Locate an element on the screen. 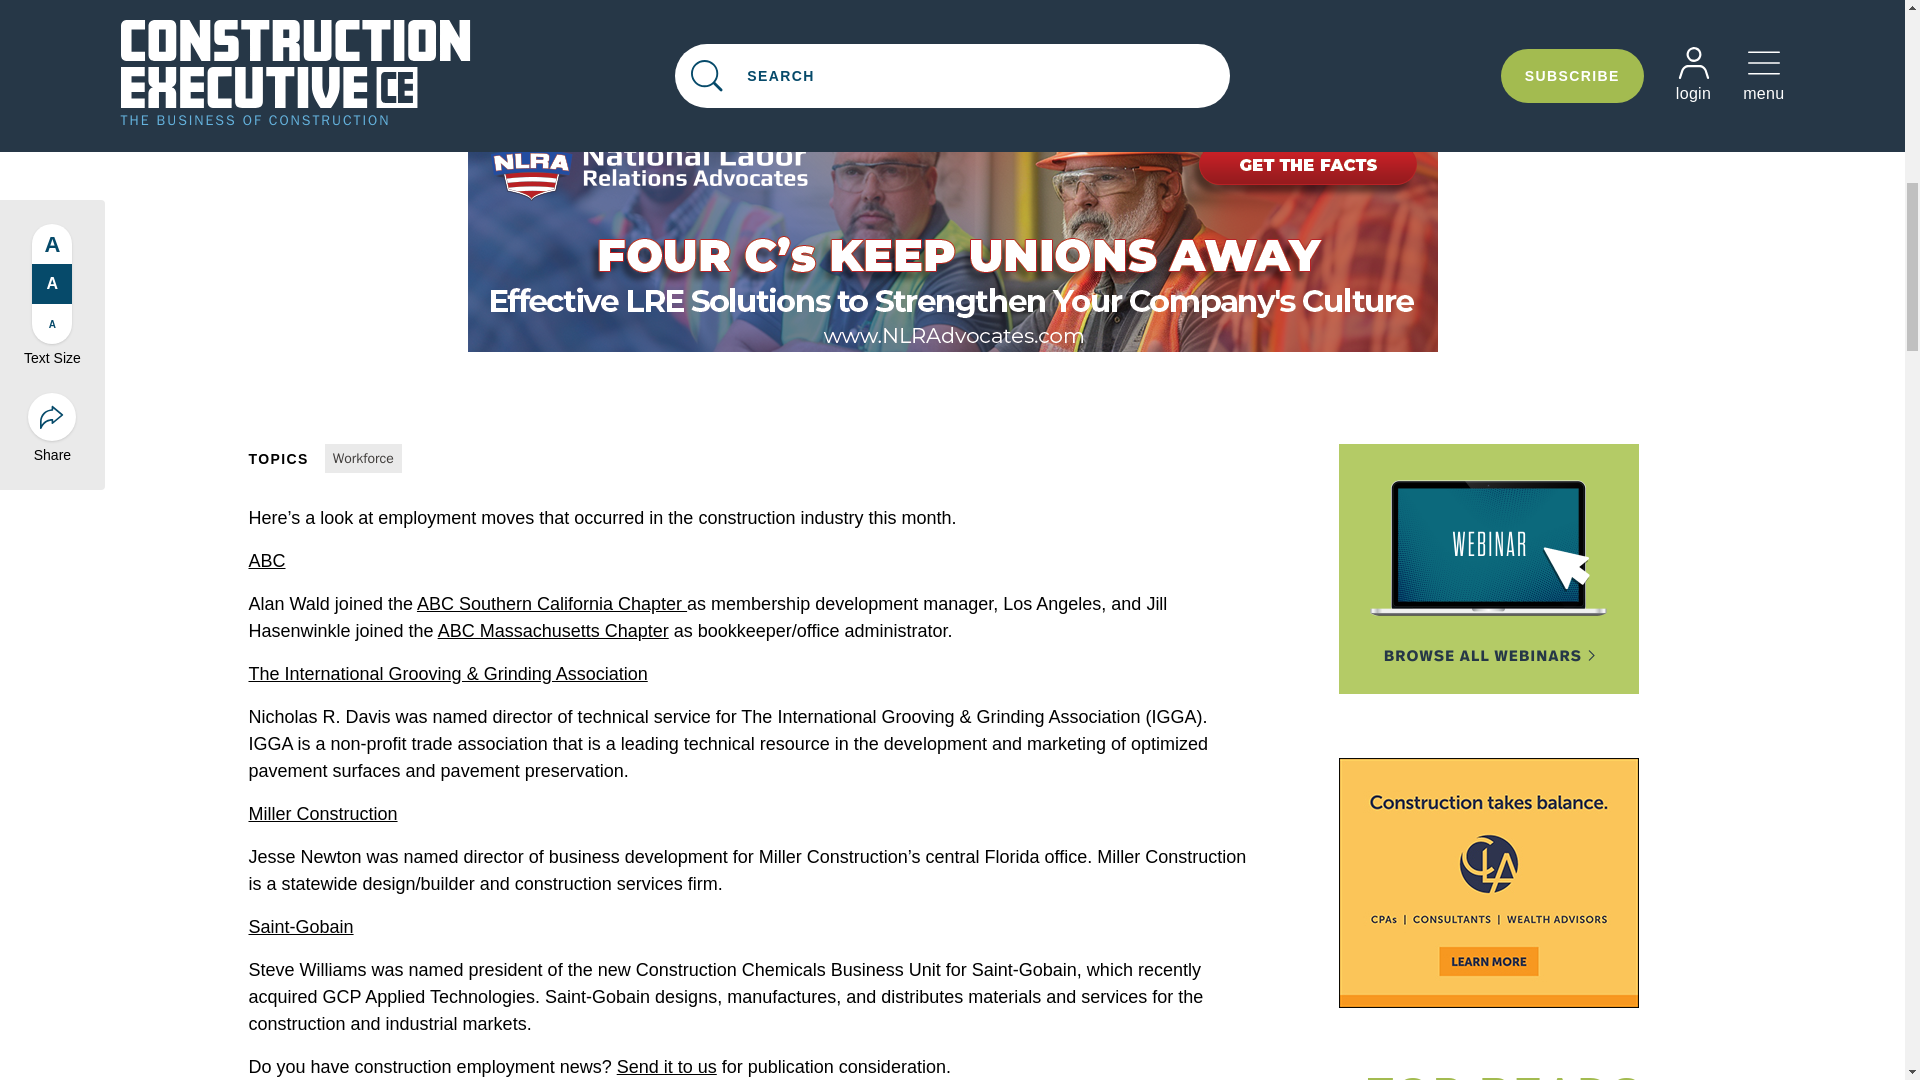 This screenshot has height=1080, width=1920. ABC Southern California Chapter is located at coordinates (552, 604).